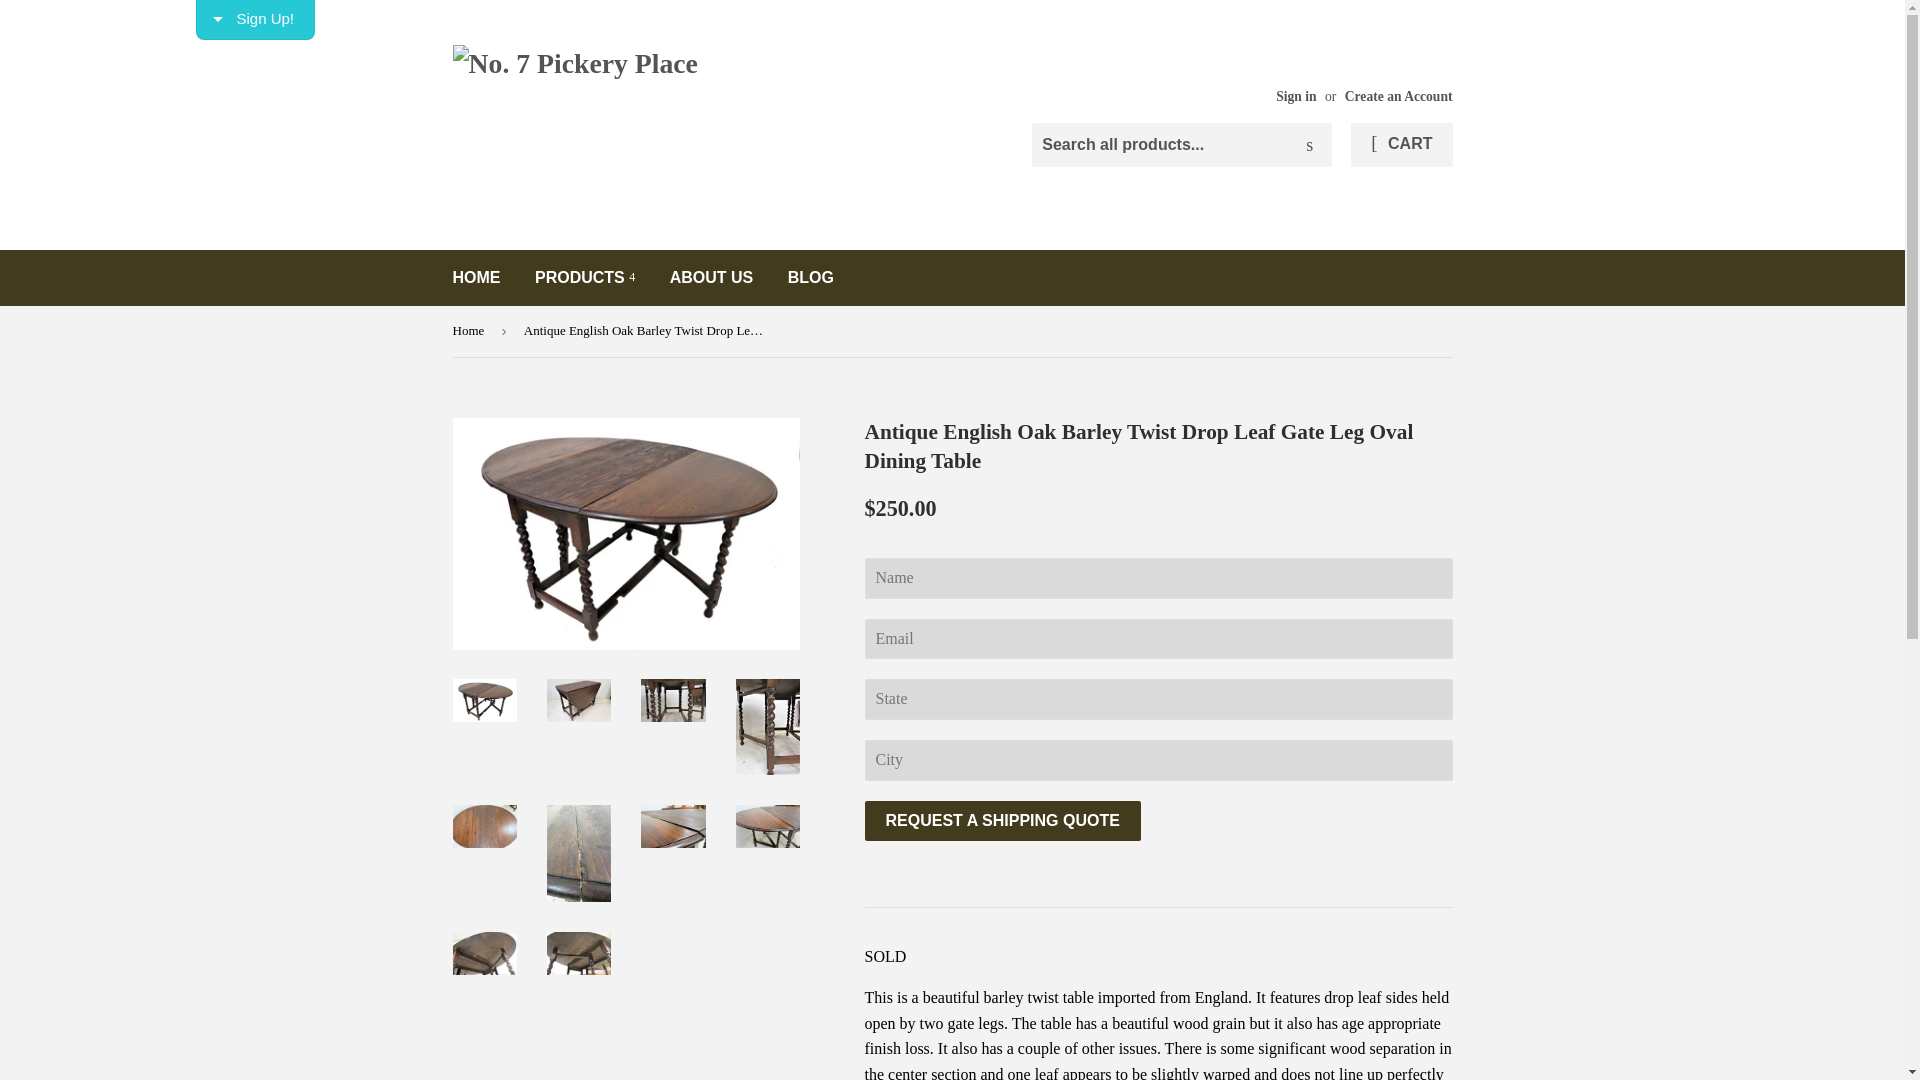  What do you see at coordinates (712, 277) in the screenshot?
I see `ABOUT US` at bounding box center [712, 277].